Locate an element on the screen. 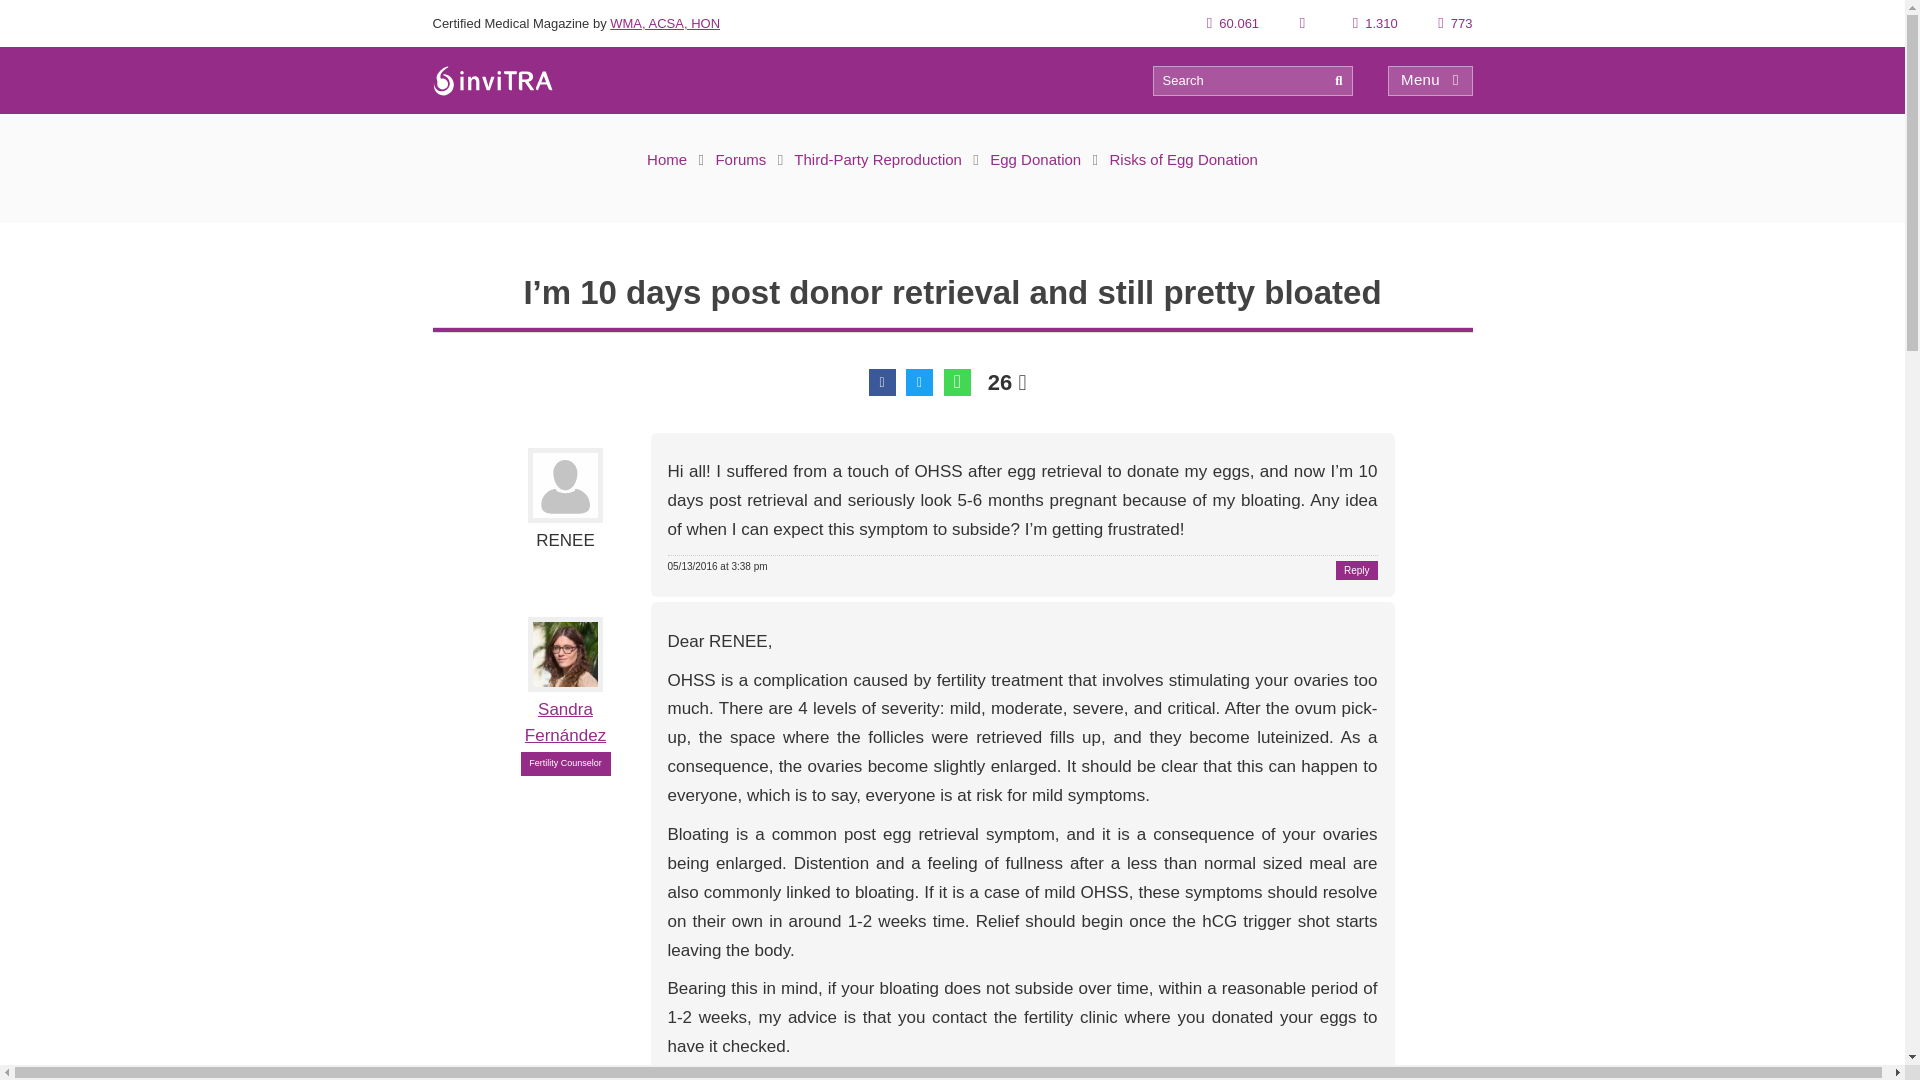 The width and height of the screenshot is (1920, 1080). WMA, ACSA, HON is located at coordinates (665, 24).